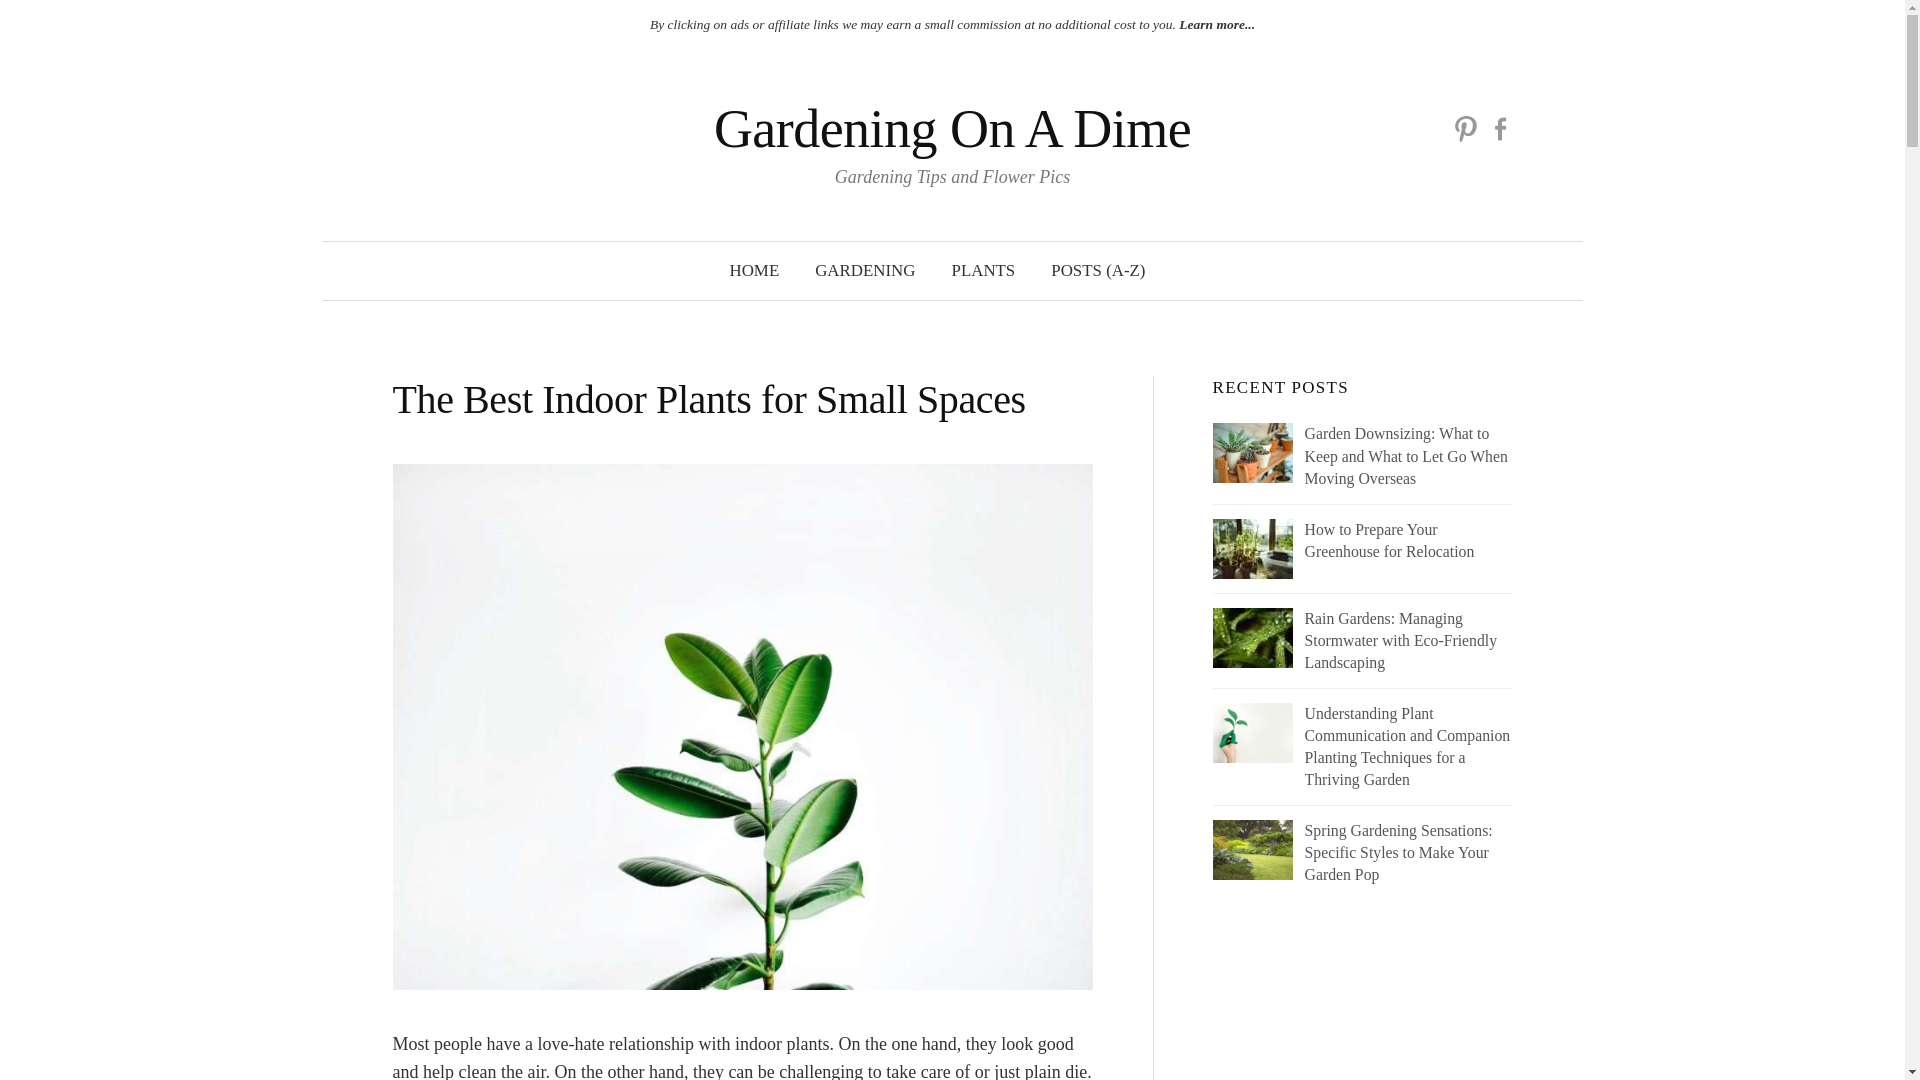 The image size is (1920, 1080). What do you see at coordinates (1362, 540) in the screenshot?
I see `How to Prepare Your Greenhouse for Relocation` at bounding box center [1362, 540].